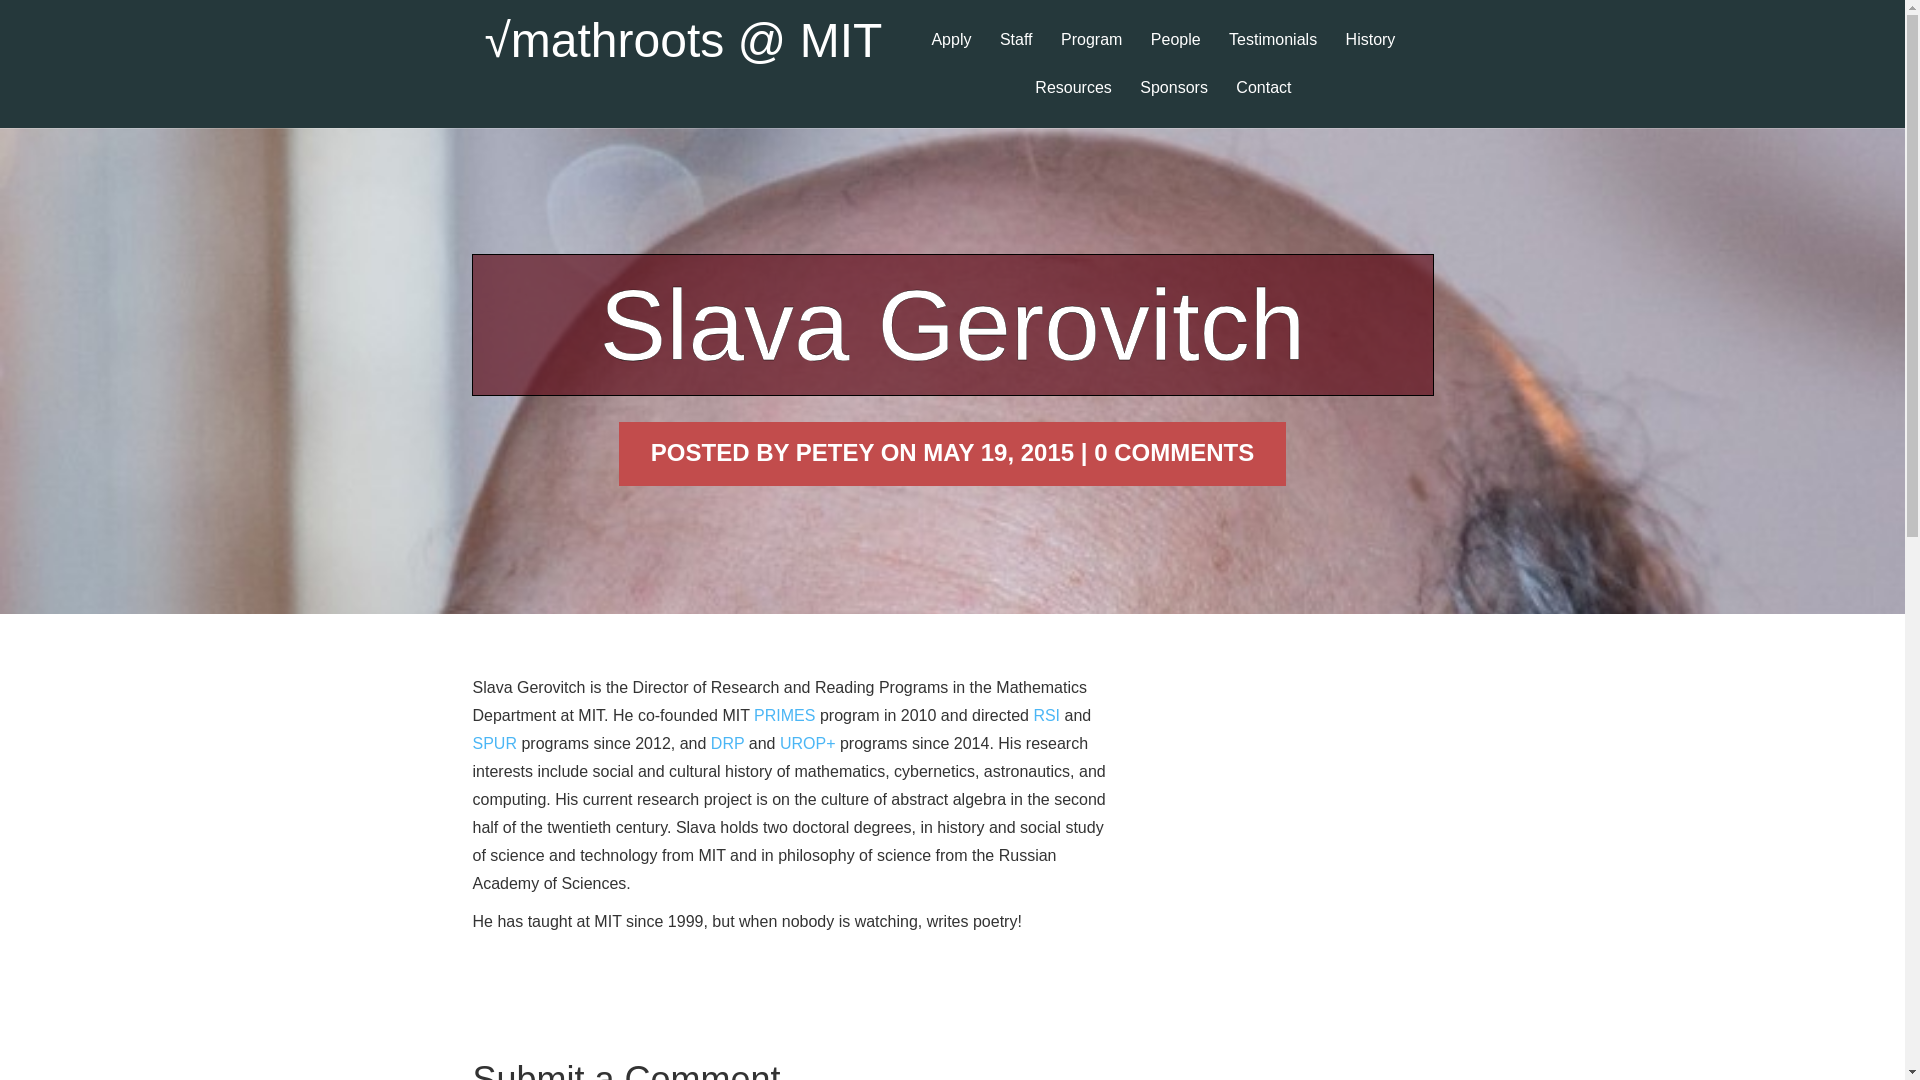  Describe the element at coordinates (1370, 56) in the screenshot. I see `History` at that location.